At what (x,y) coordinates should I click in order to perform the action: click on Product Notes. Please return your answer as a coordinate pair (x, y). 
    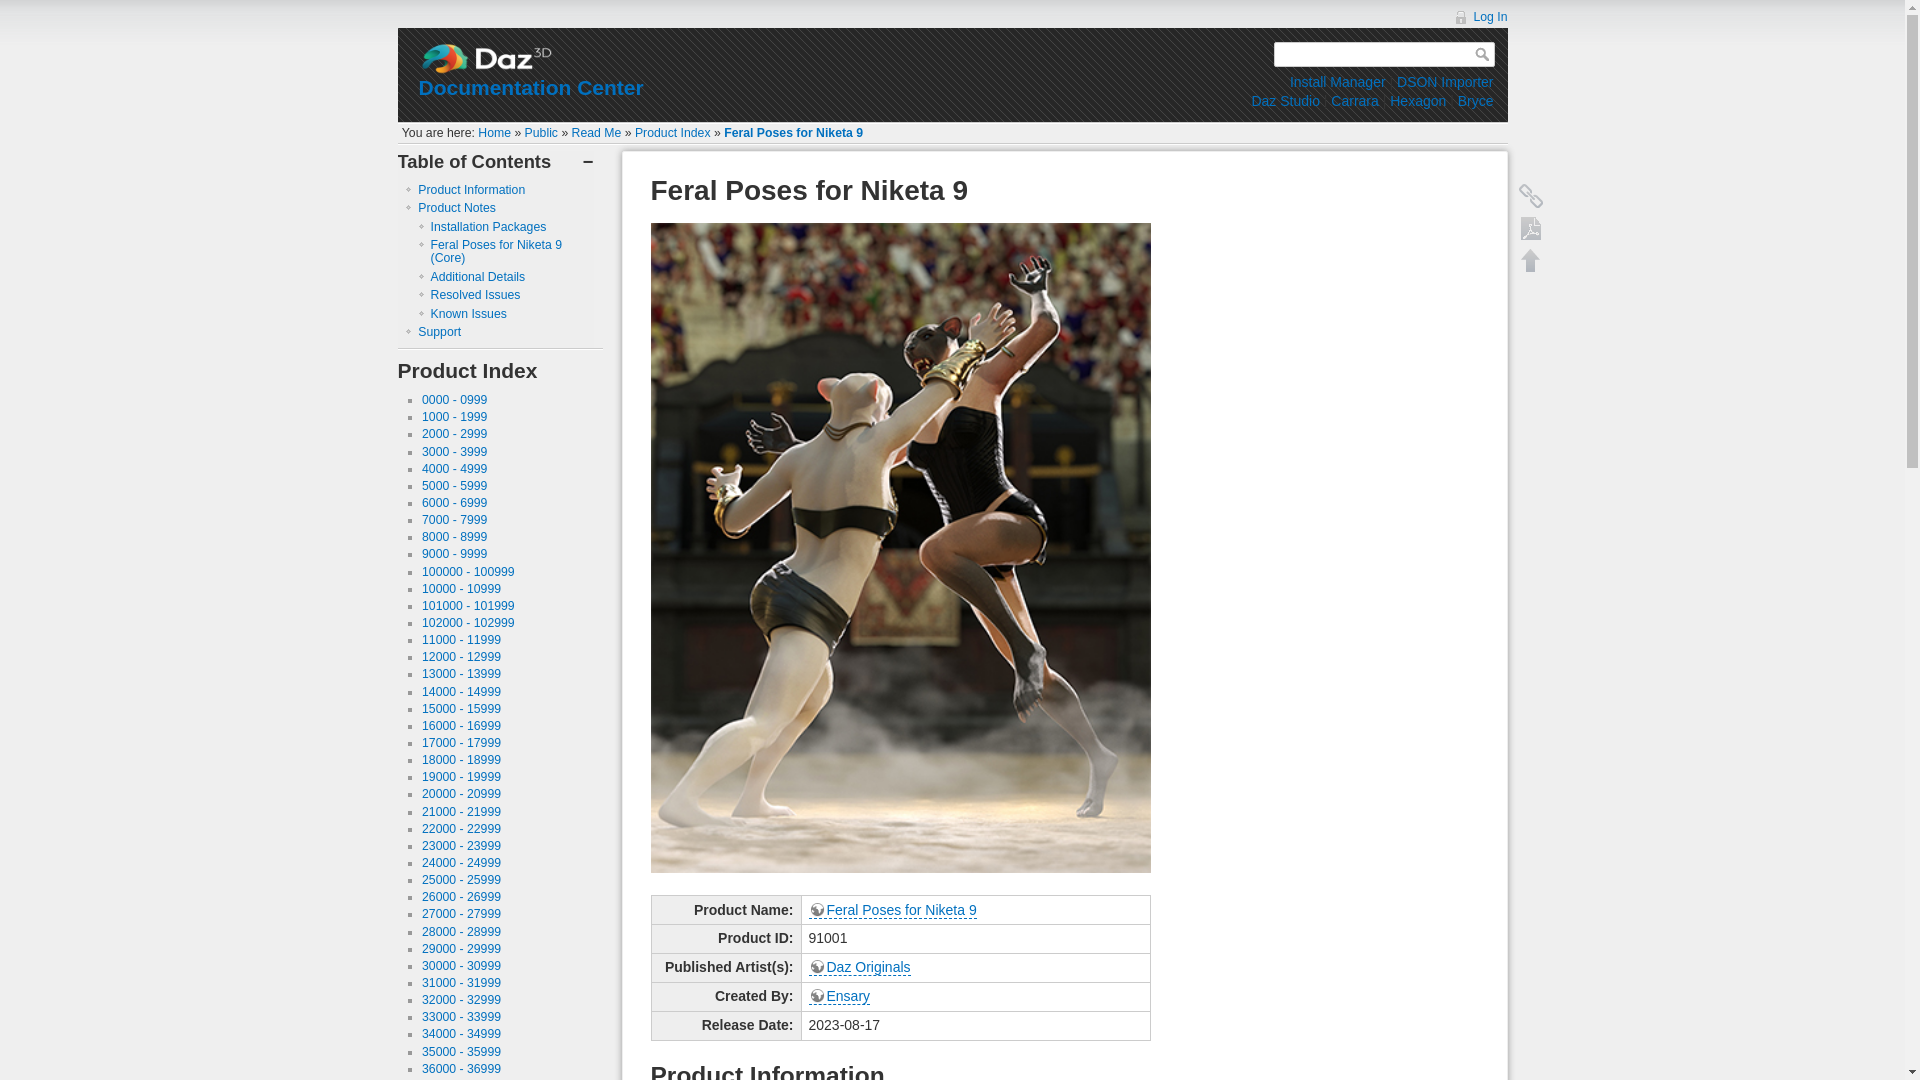
    Looking at the image, I should click on (456, 207).